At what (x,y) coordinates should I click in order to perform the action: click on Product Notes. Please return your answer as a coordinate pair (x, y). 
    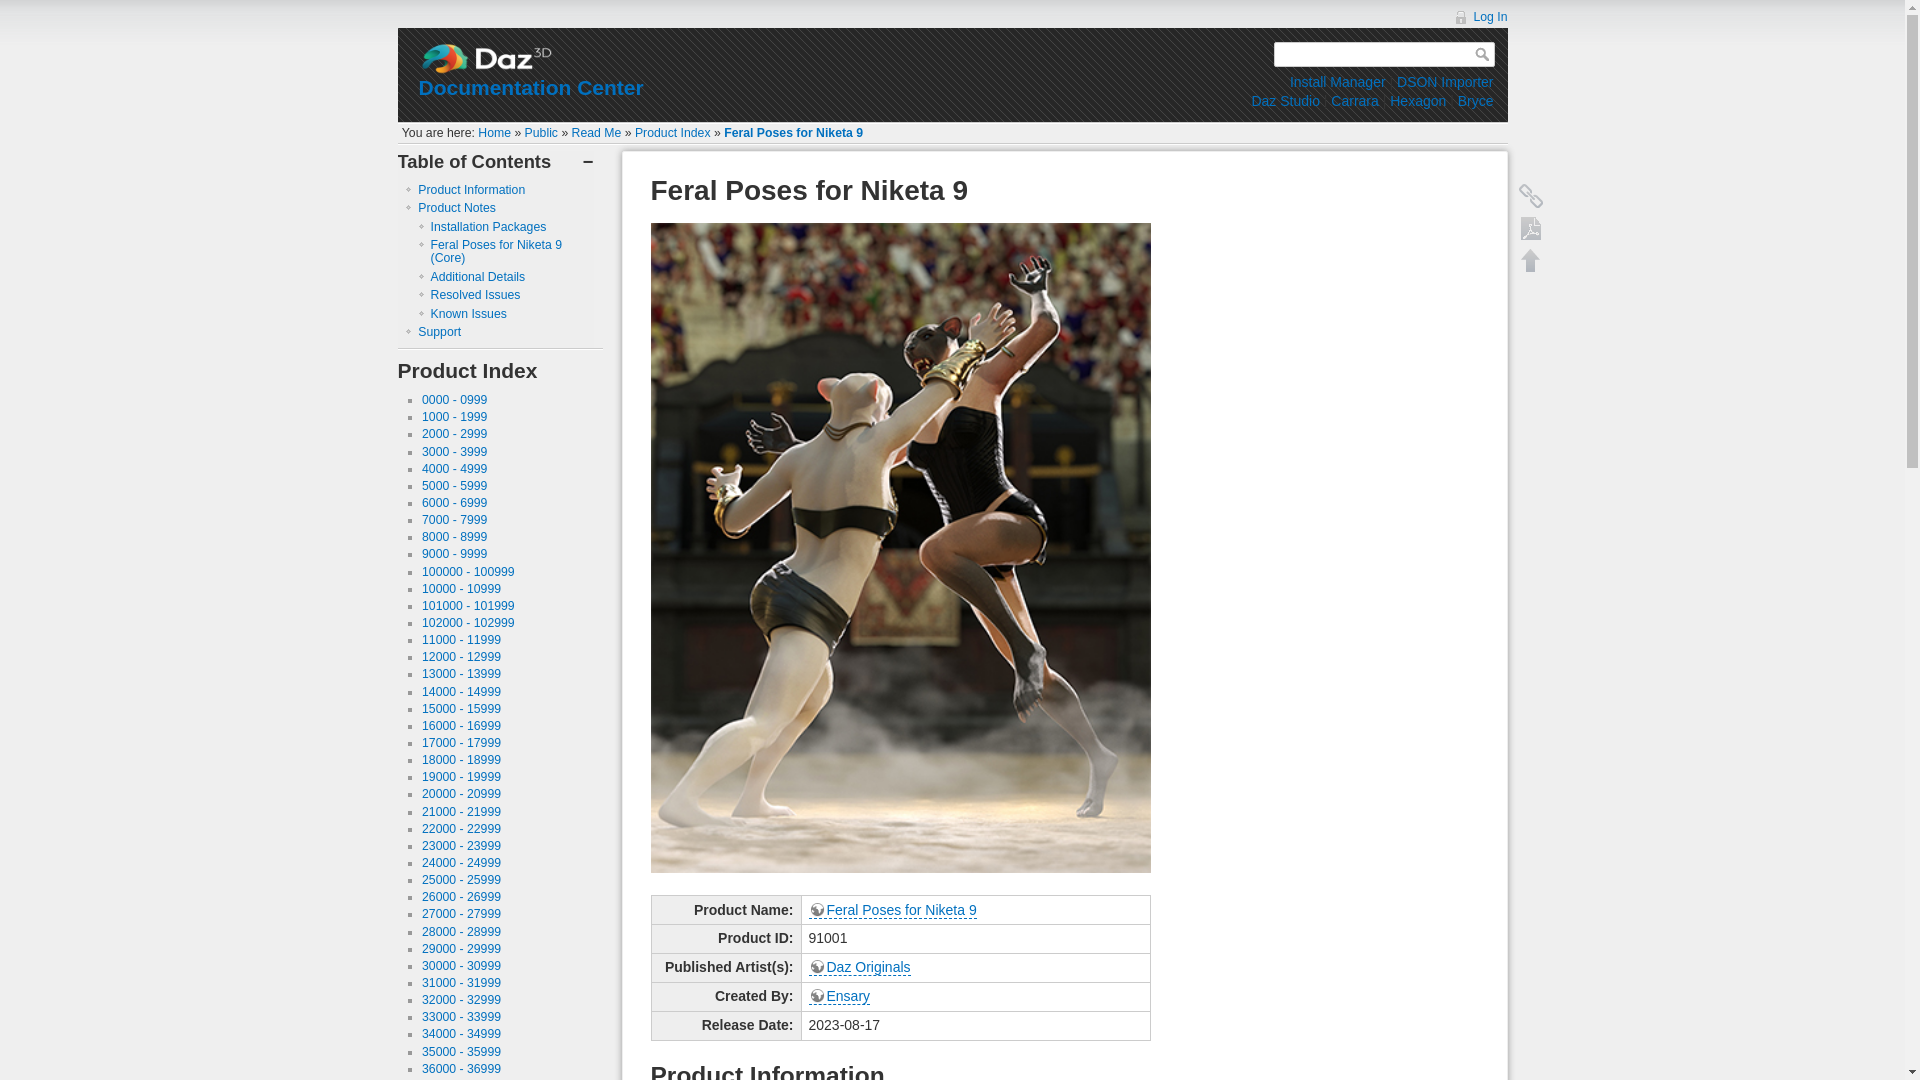
    Looking at the image, I should click on (456, 207).